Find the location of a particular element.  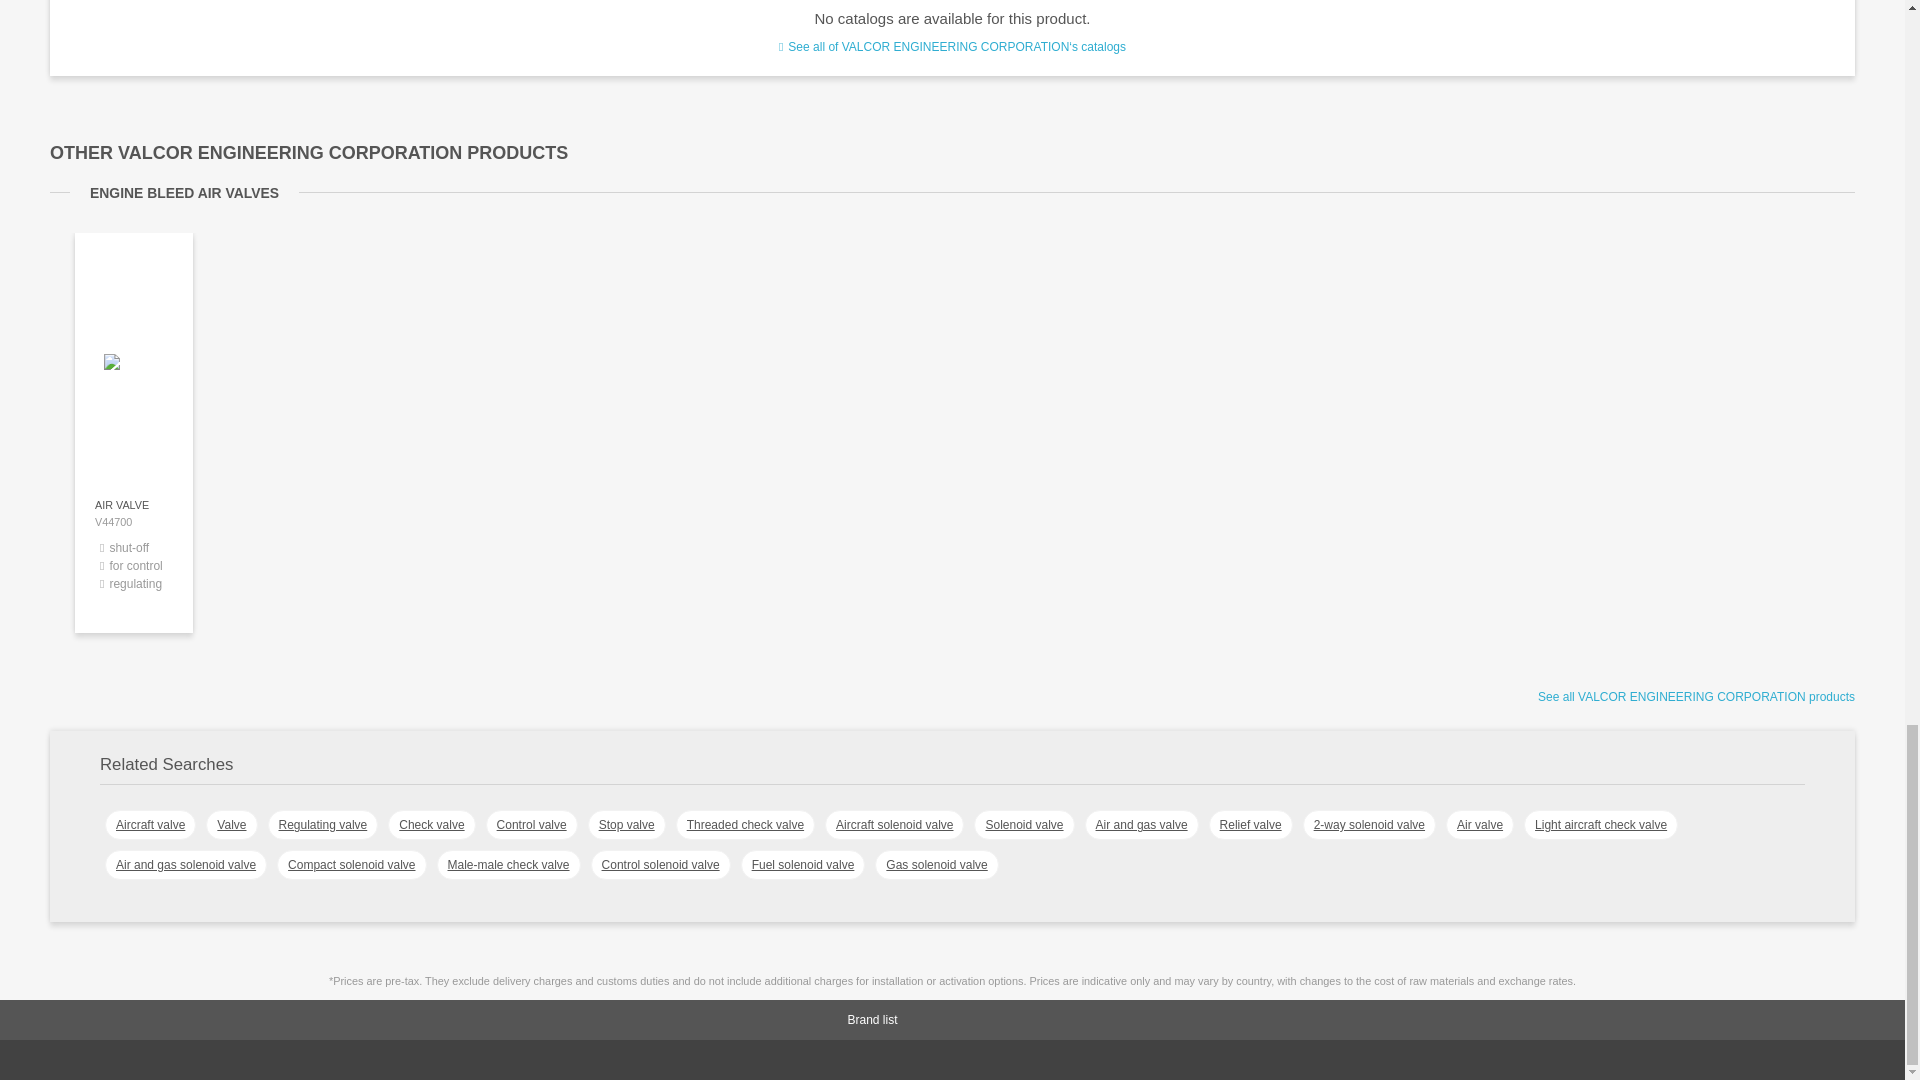

Aircraft solenoid valve is located at coordinates (894, 825).